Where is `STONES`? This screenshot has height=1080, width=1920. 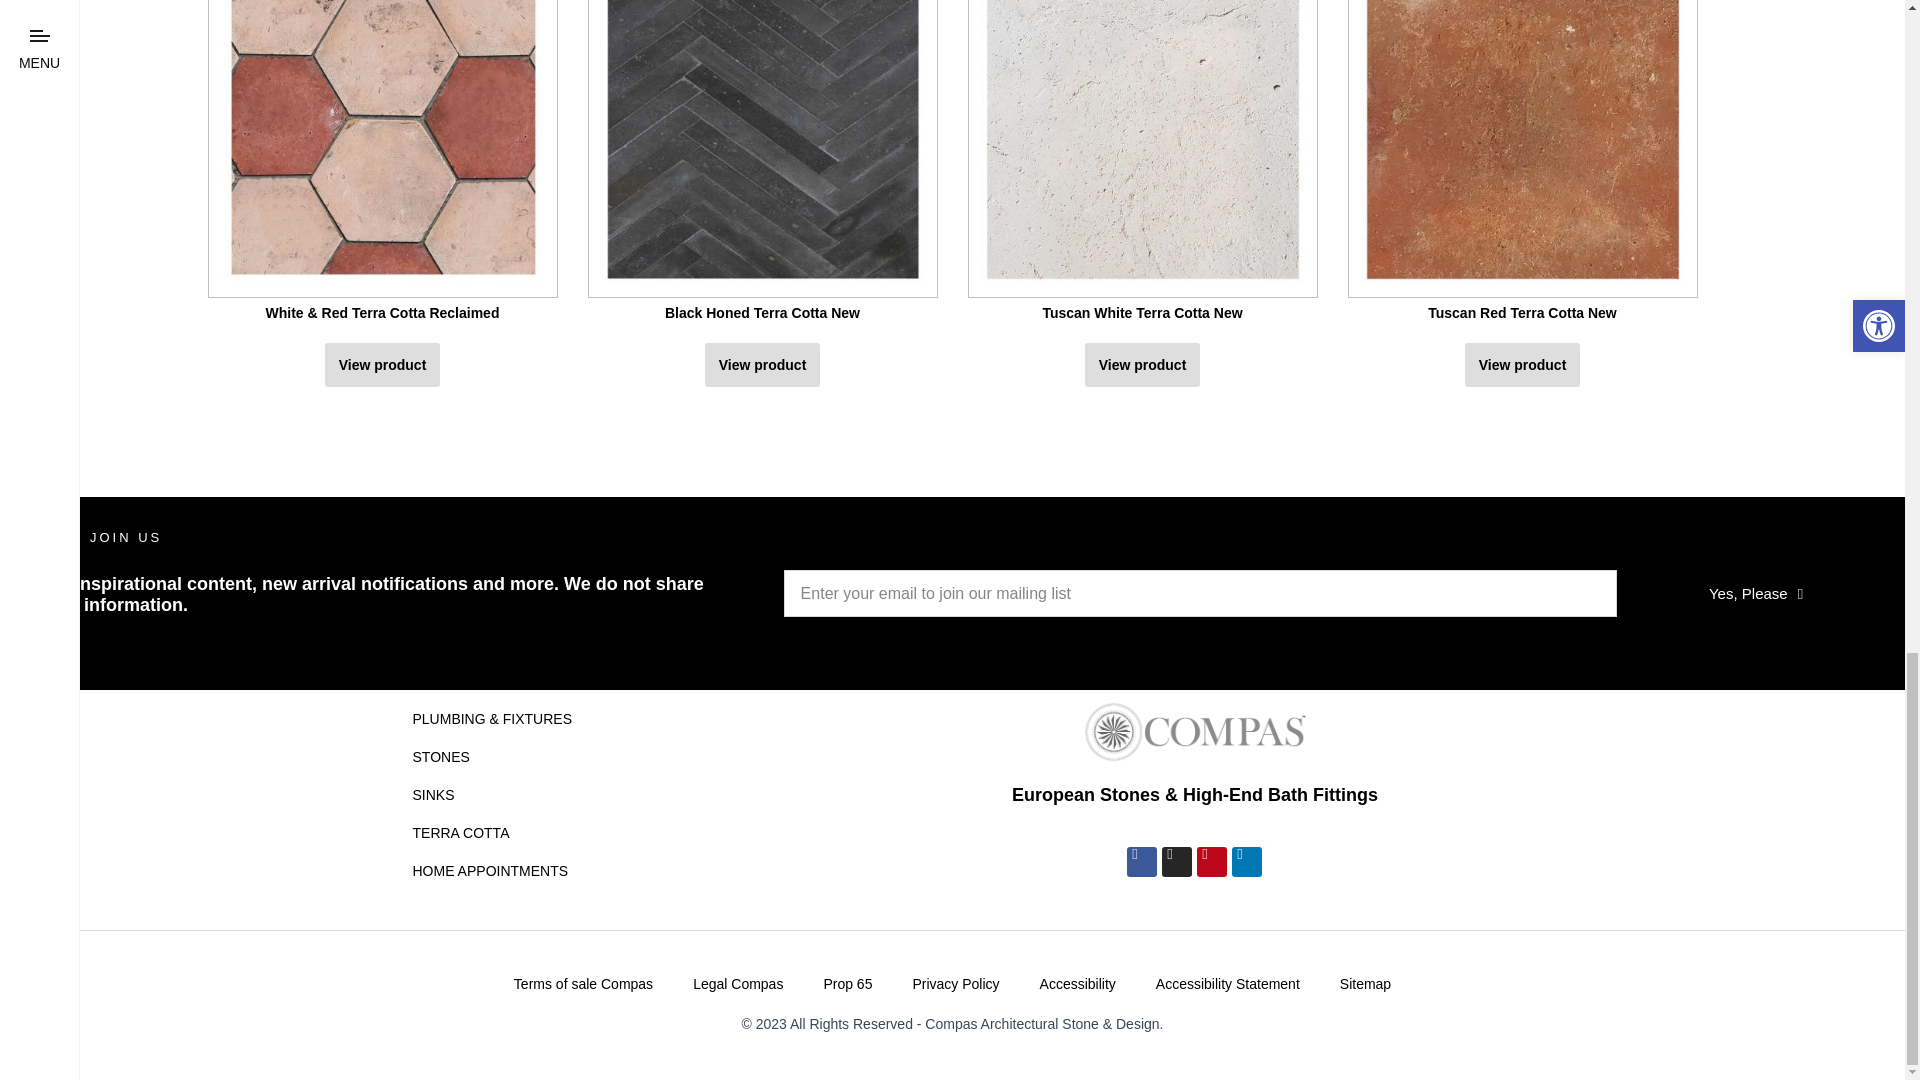
STONES is located at coordinates (517, 756).